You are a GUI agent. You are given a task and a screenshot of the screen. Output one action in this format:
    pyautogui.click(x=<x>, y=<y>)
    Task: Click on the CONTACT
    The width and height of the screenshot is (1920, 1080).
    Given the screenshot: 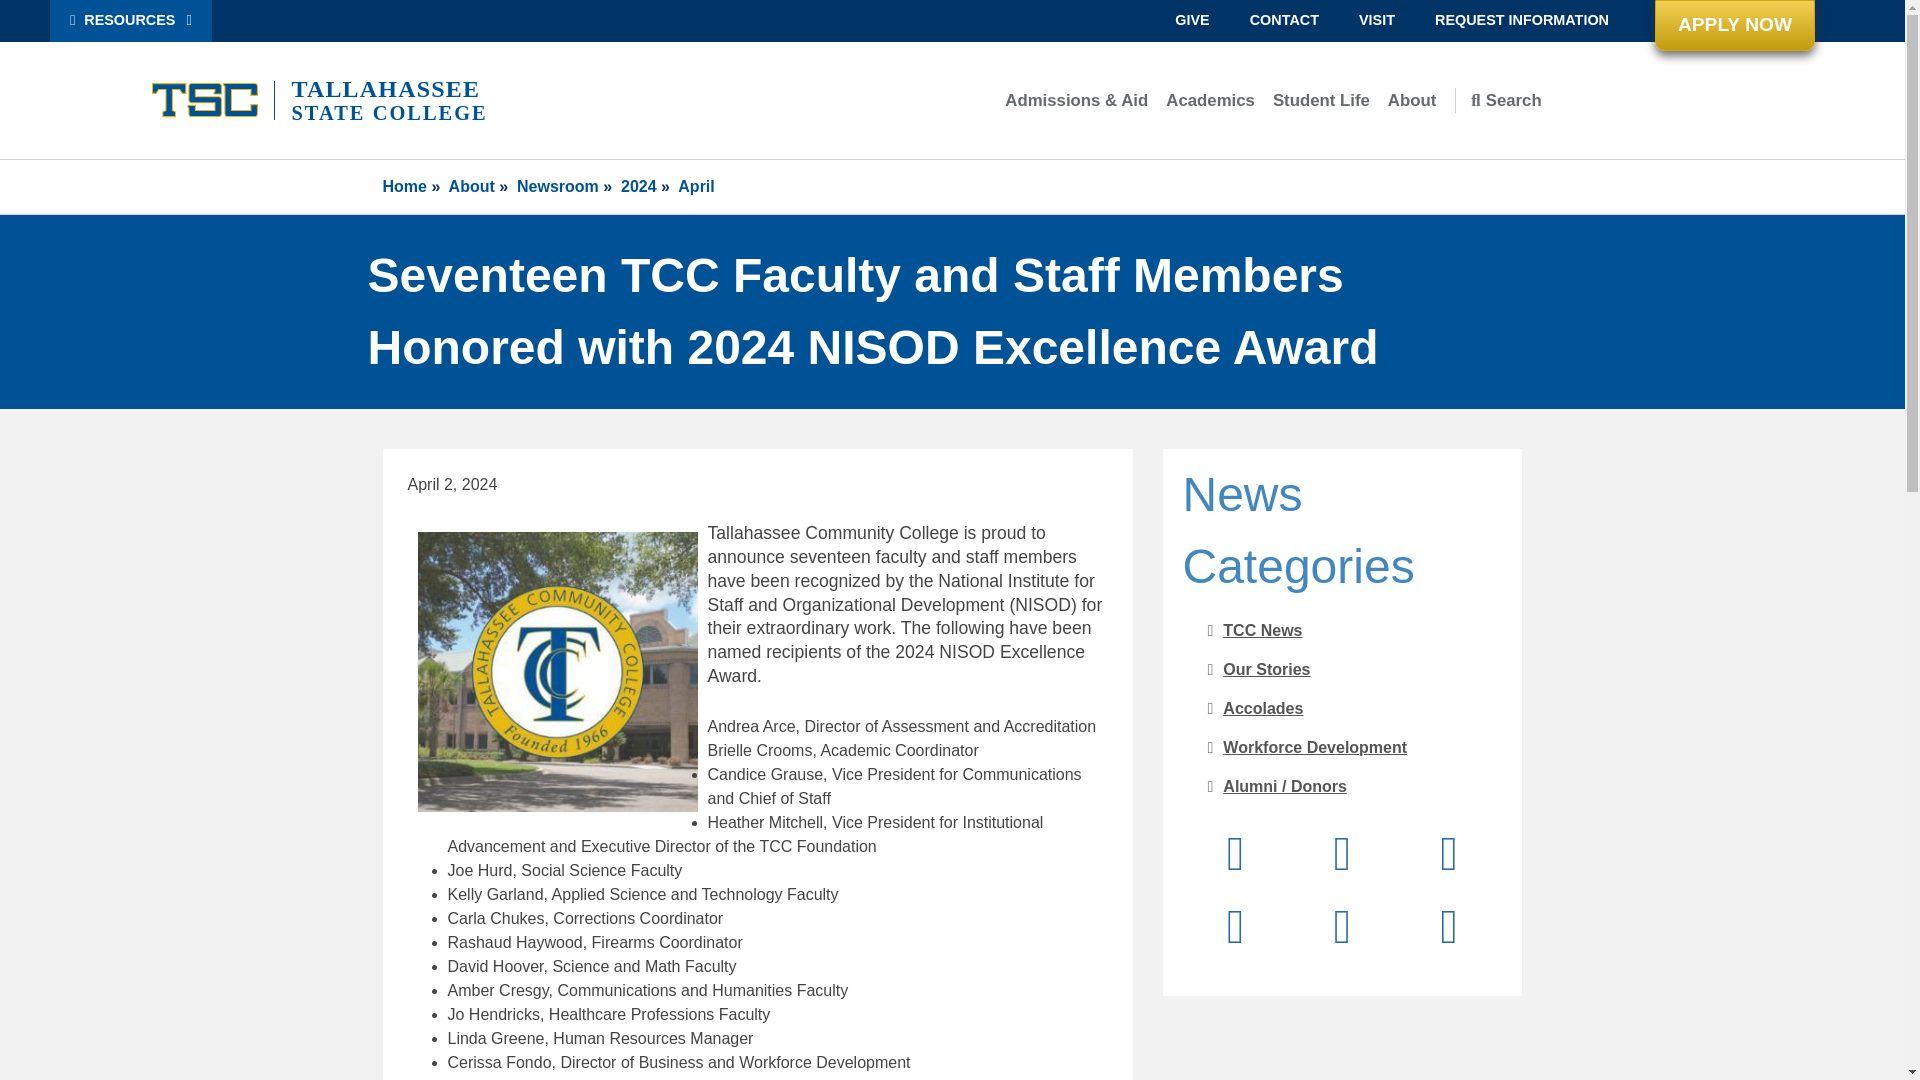 What is the action you would take?
    pyautogui.click(x=1284, y=21)
    